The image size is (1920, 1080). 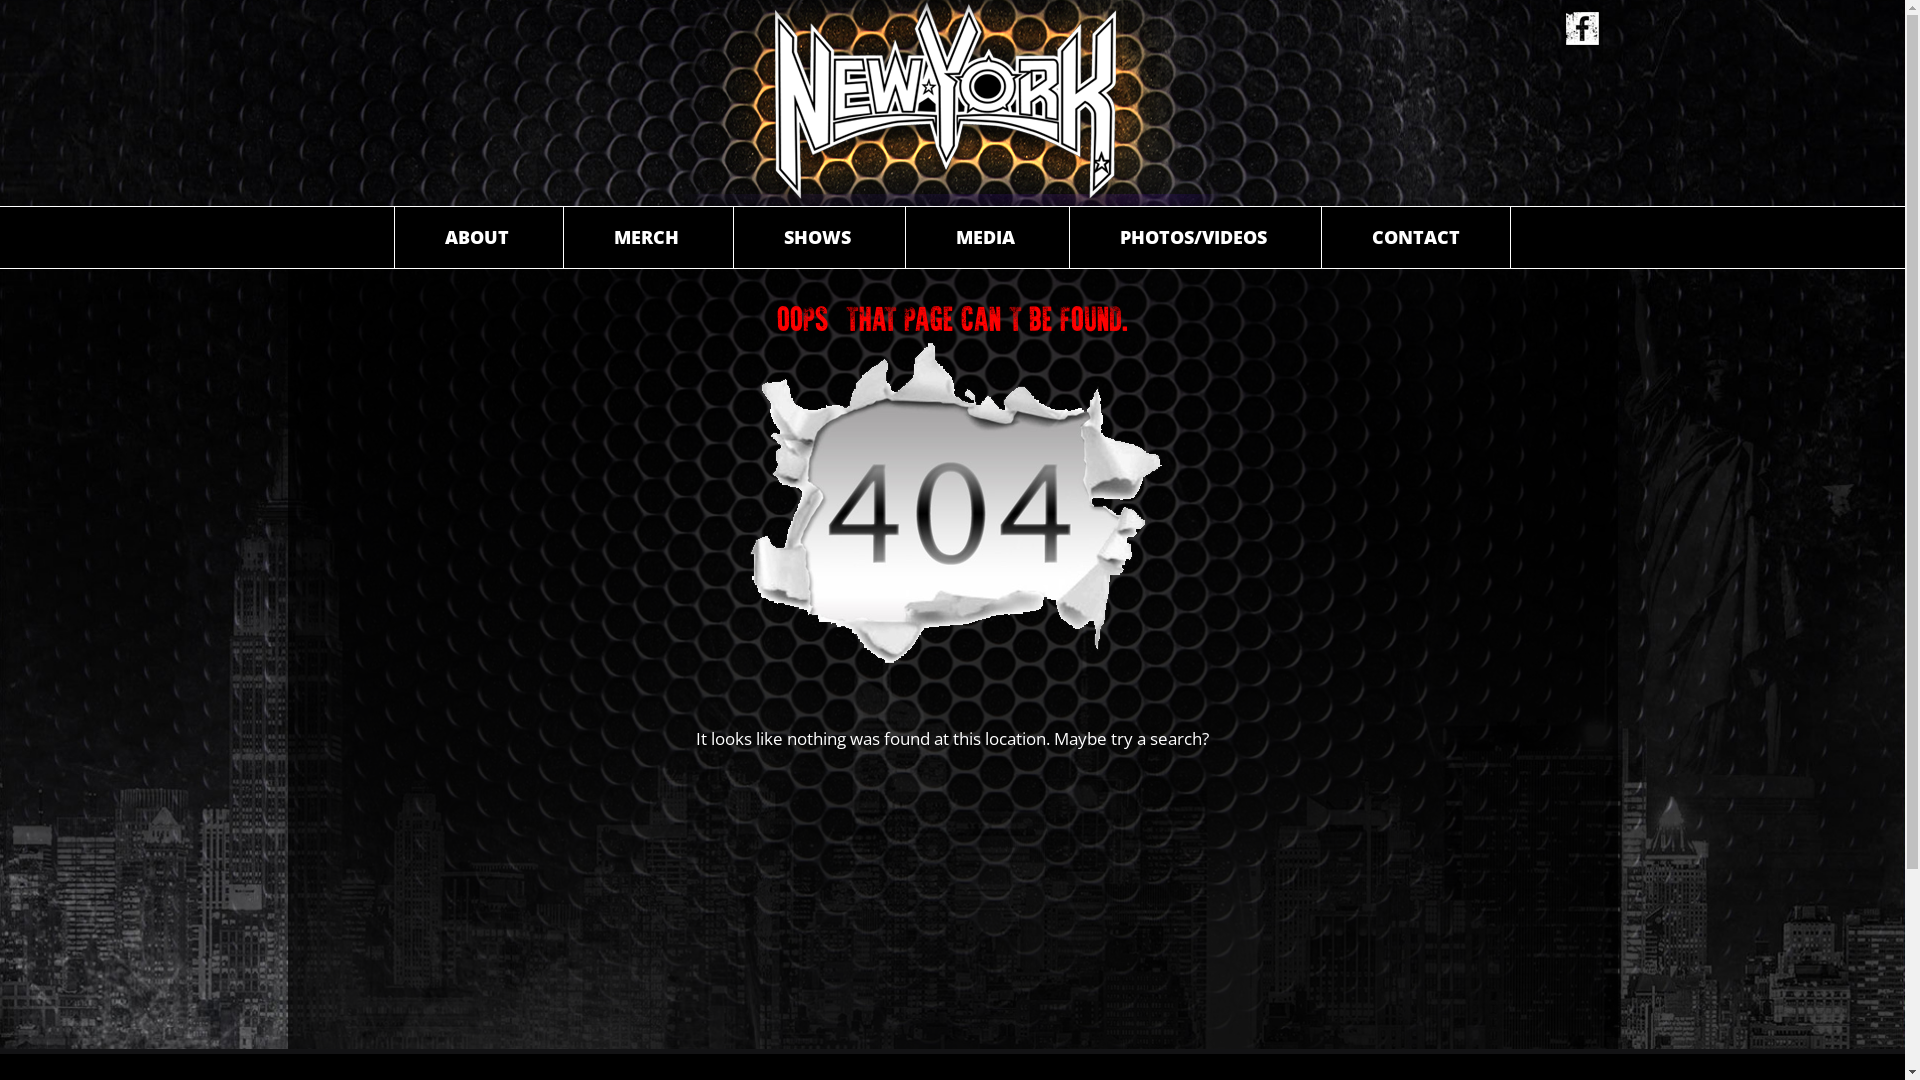 What do you see at coordinates (477, 238) in the screenshot?
I see `ABOUT` at bounding box center [477, 238].